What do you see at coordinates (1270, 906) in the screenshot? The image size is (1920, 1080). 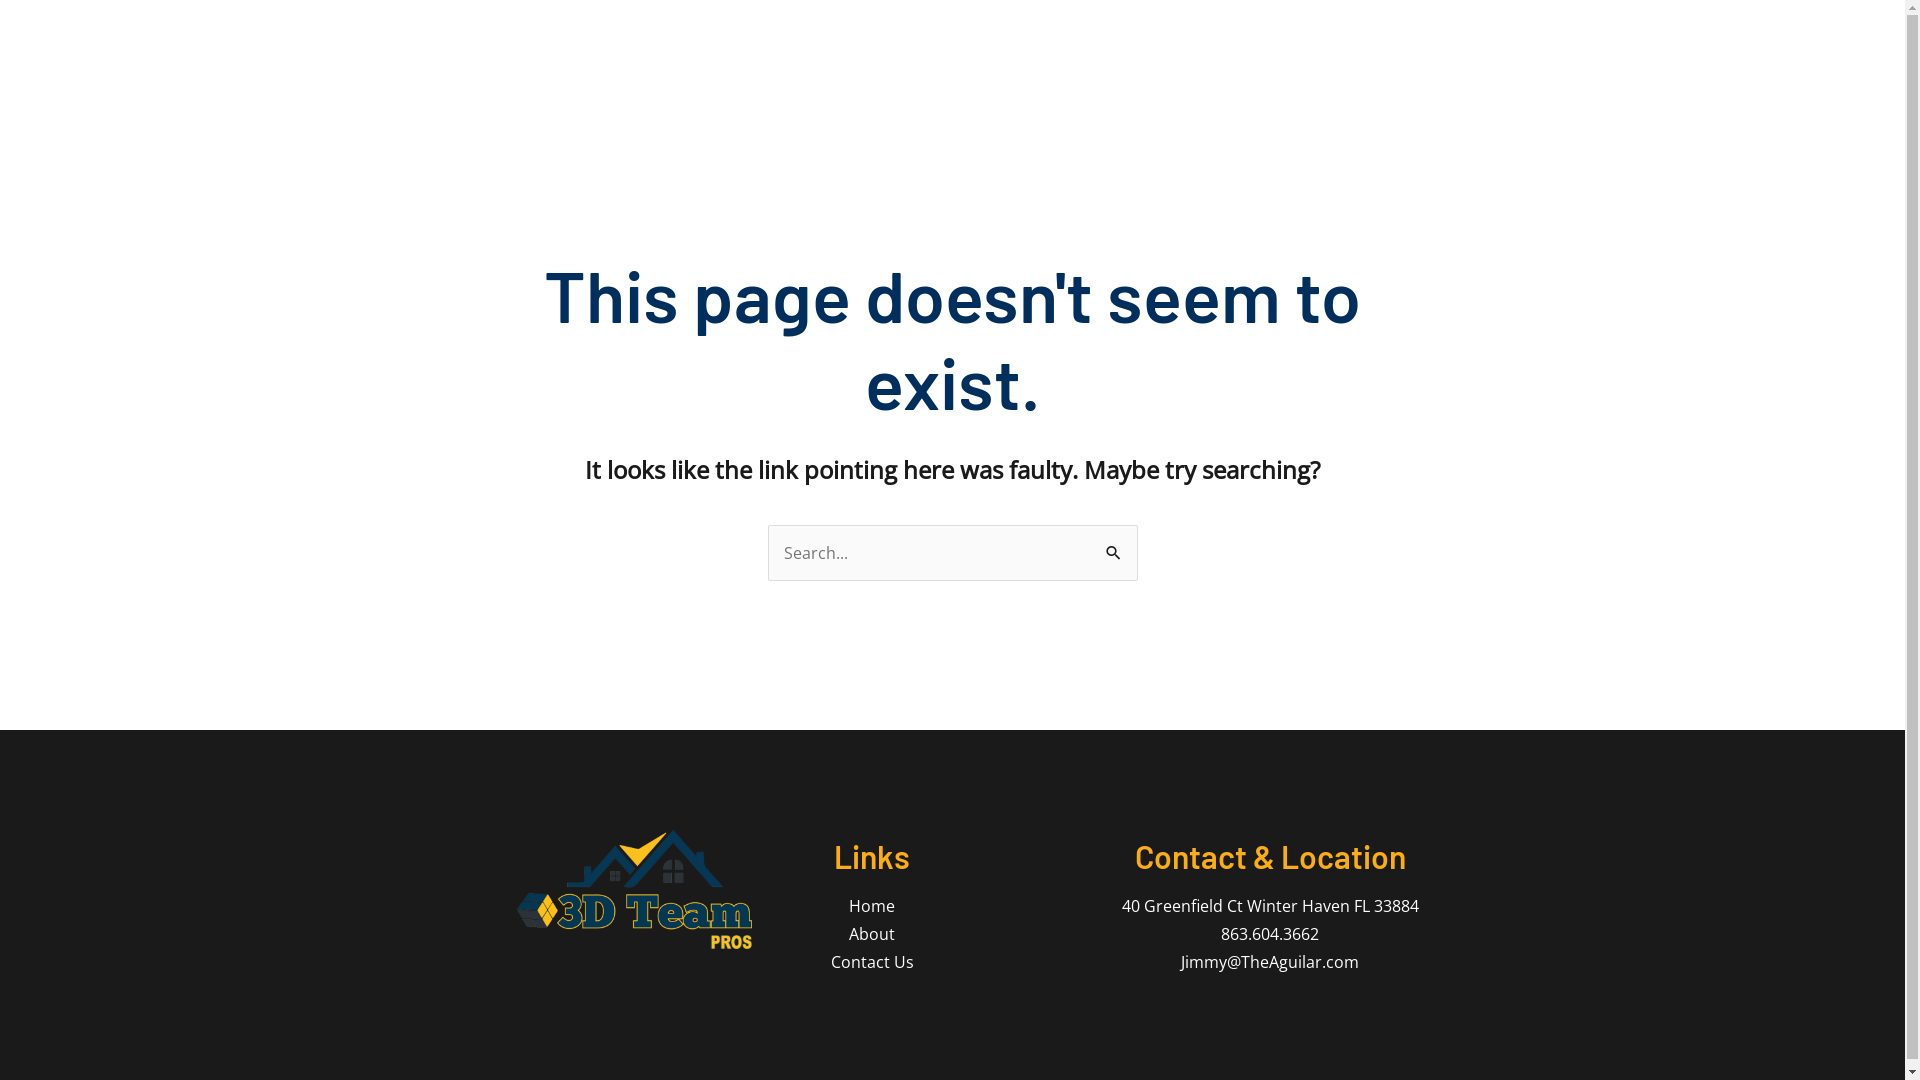 I see `40 Greenfield Ct Winter Haven FL 33884` at bounding box center [1270, 906].